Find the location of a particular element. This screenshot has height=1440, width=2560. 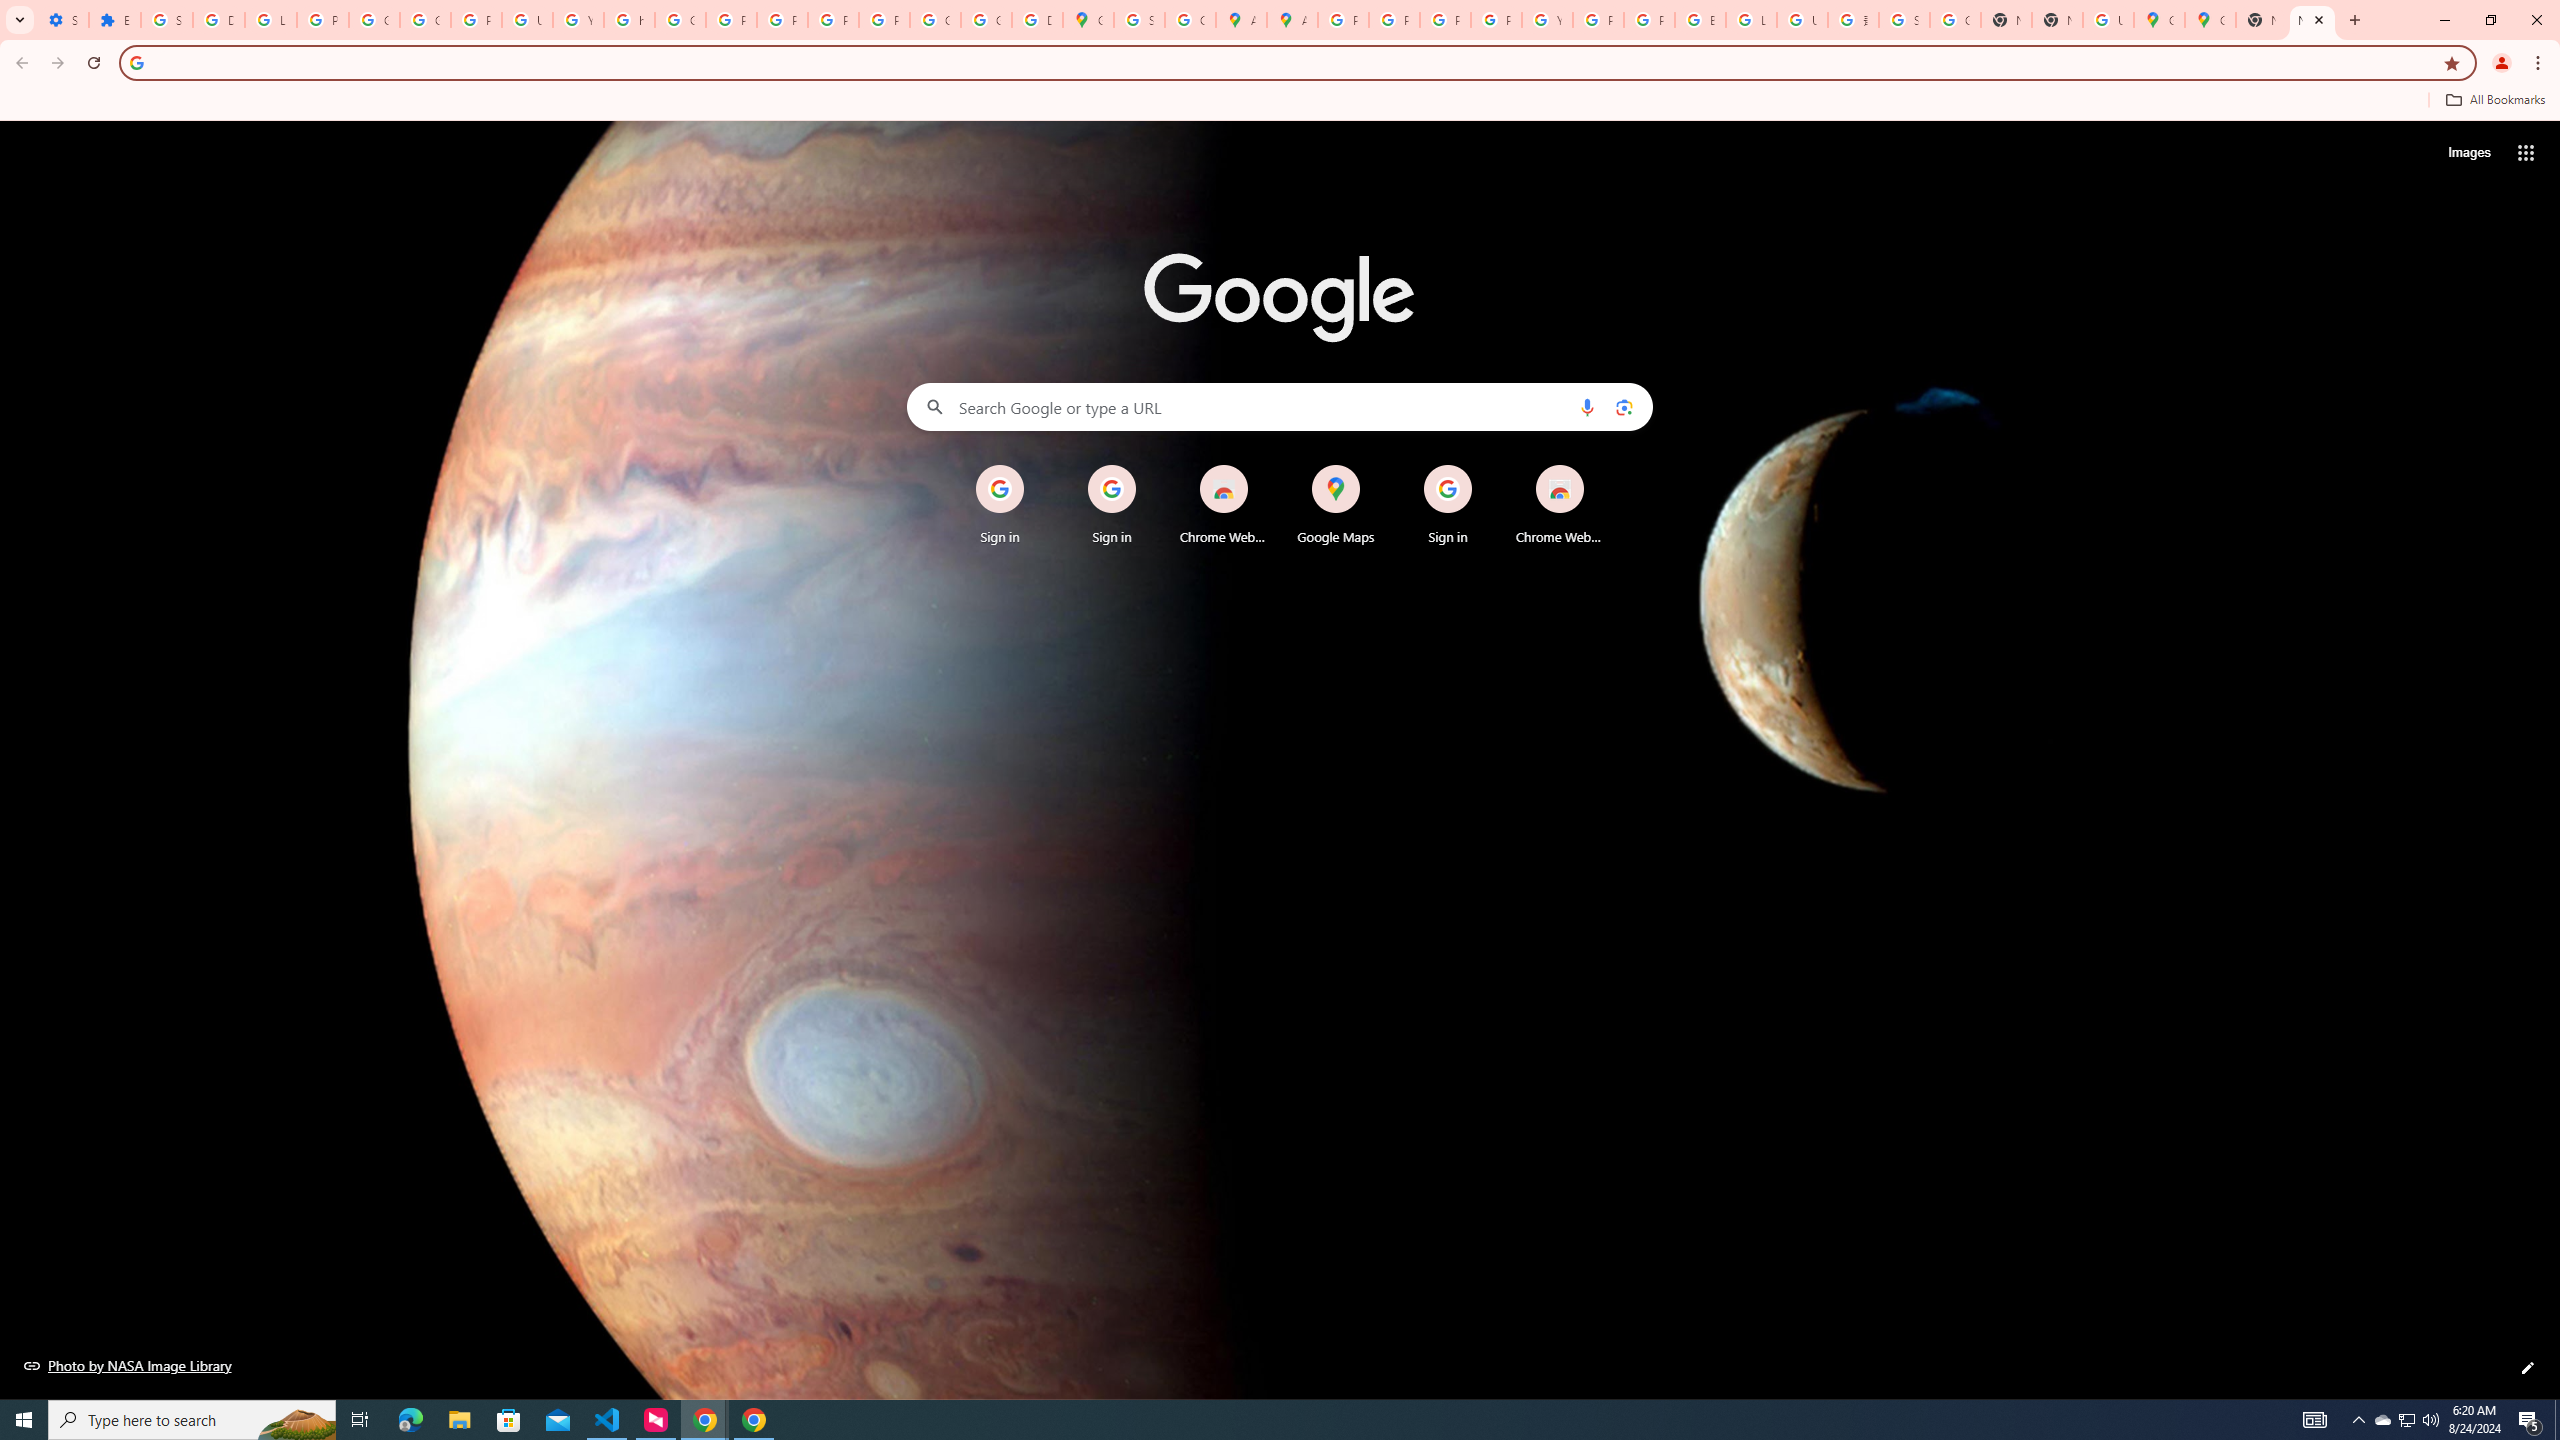

Customize this page is located at coordinates (2528, 1368).